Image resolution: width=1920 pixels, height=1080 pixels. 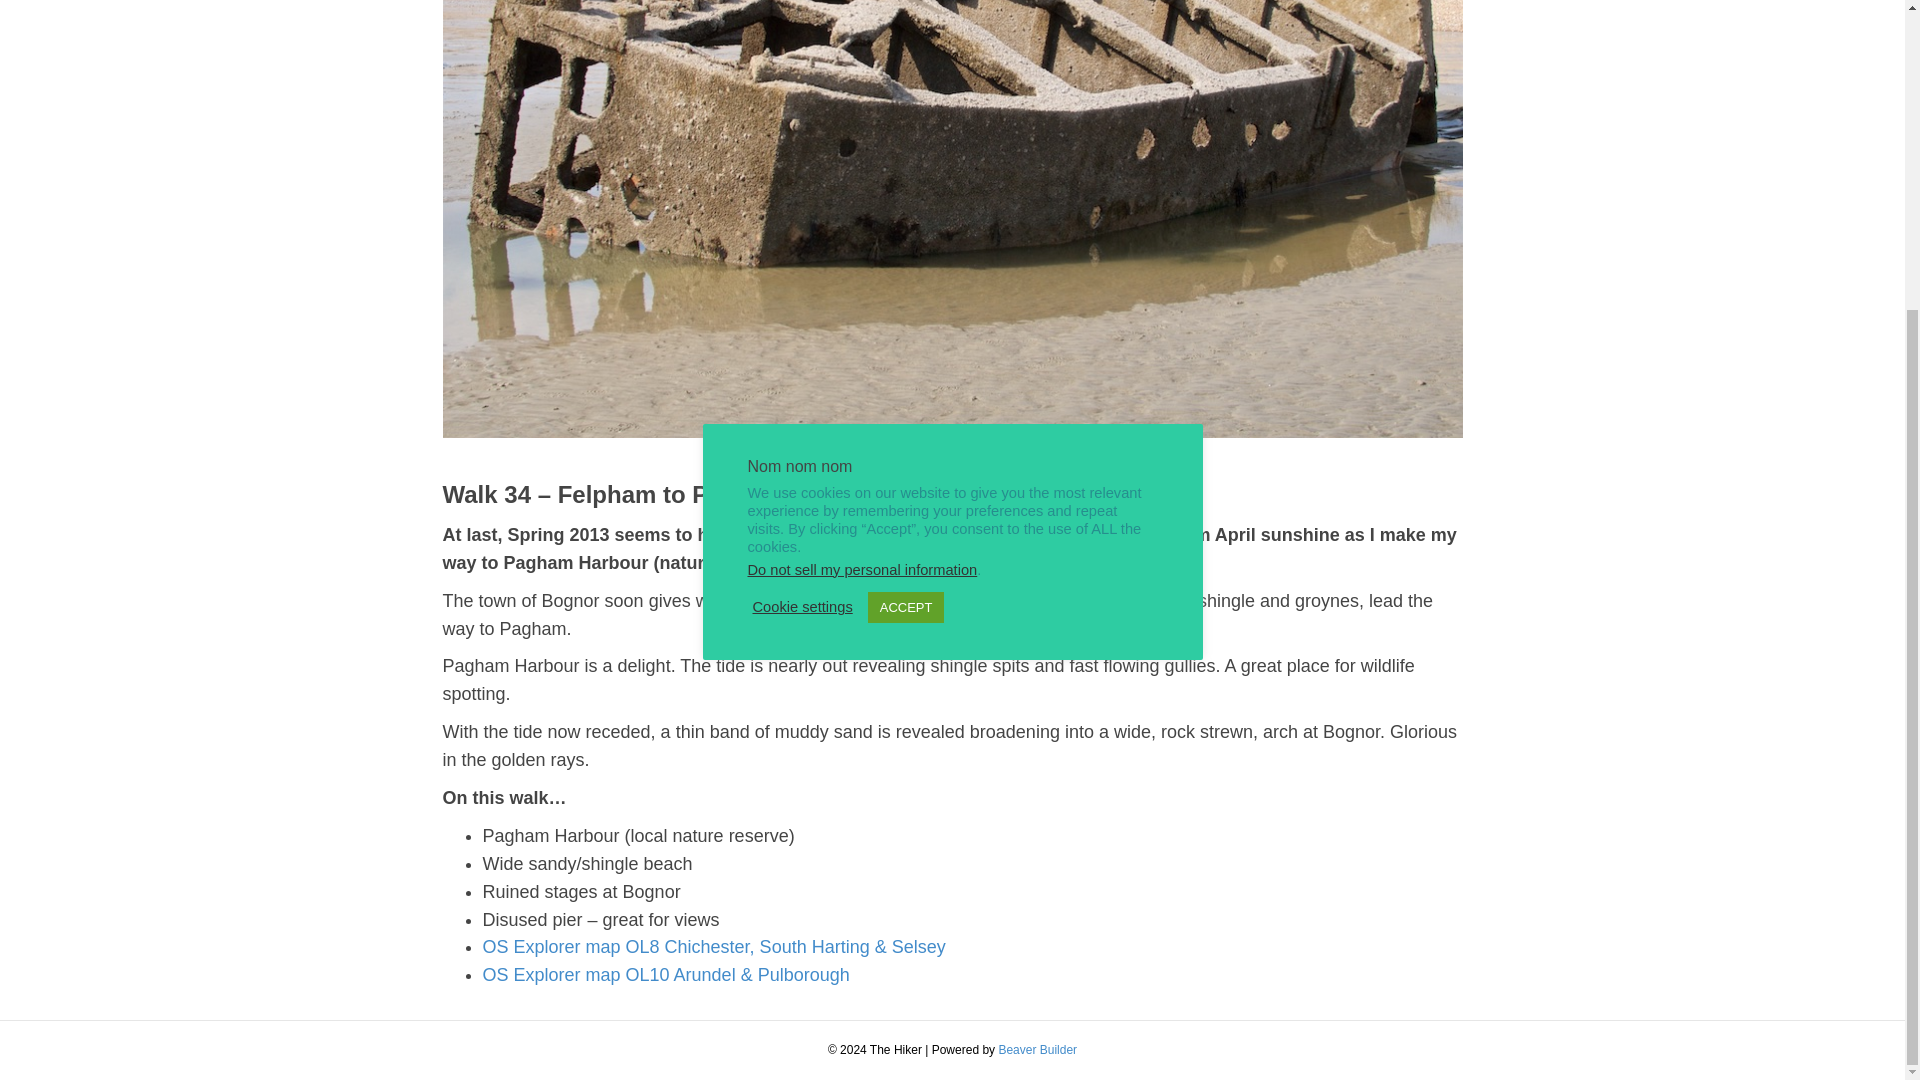 What do you see at coordinates (802, 185) in the screenshot?
I see `Cookie settings` at bounding box center [802, 185].